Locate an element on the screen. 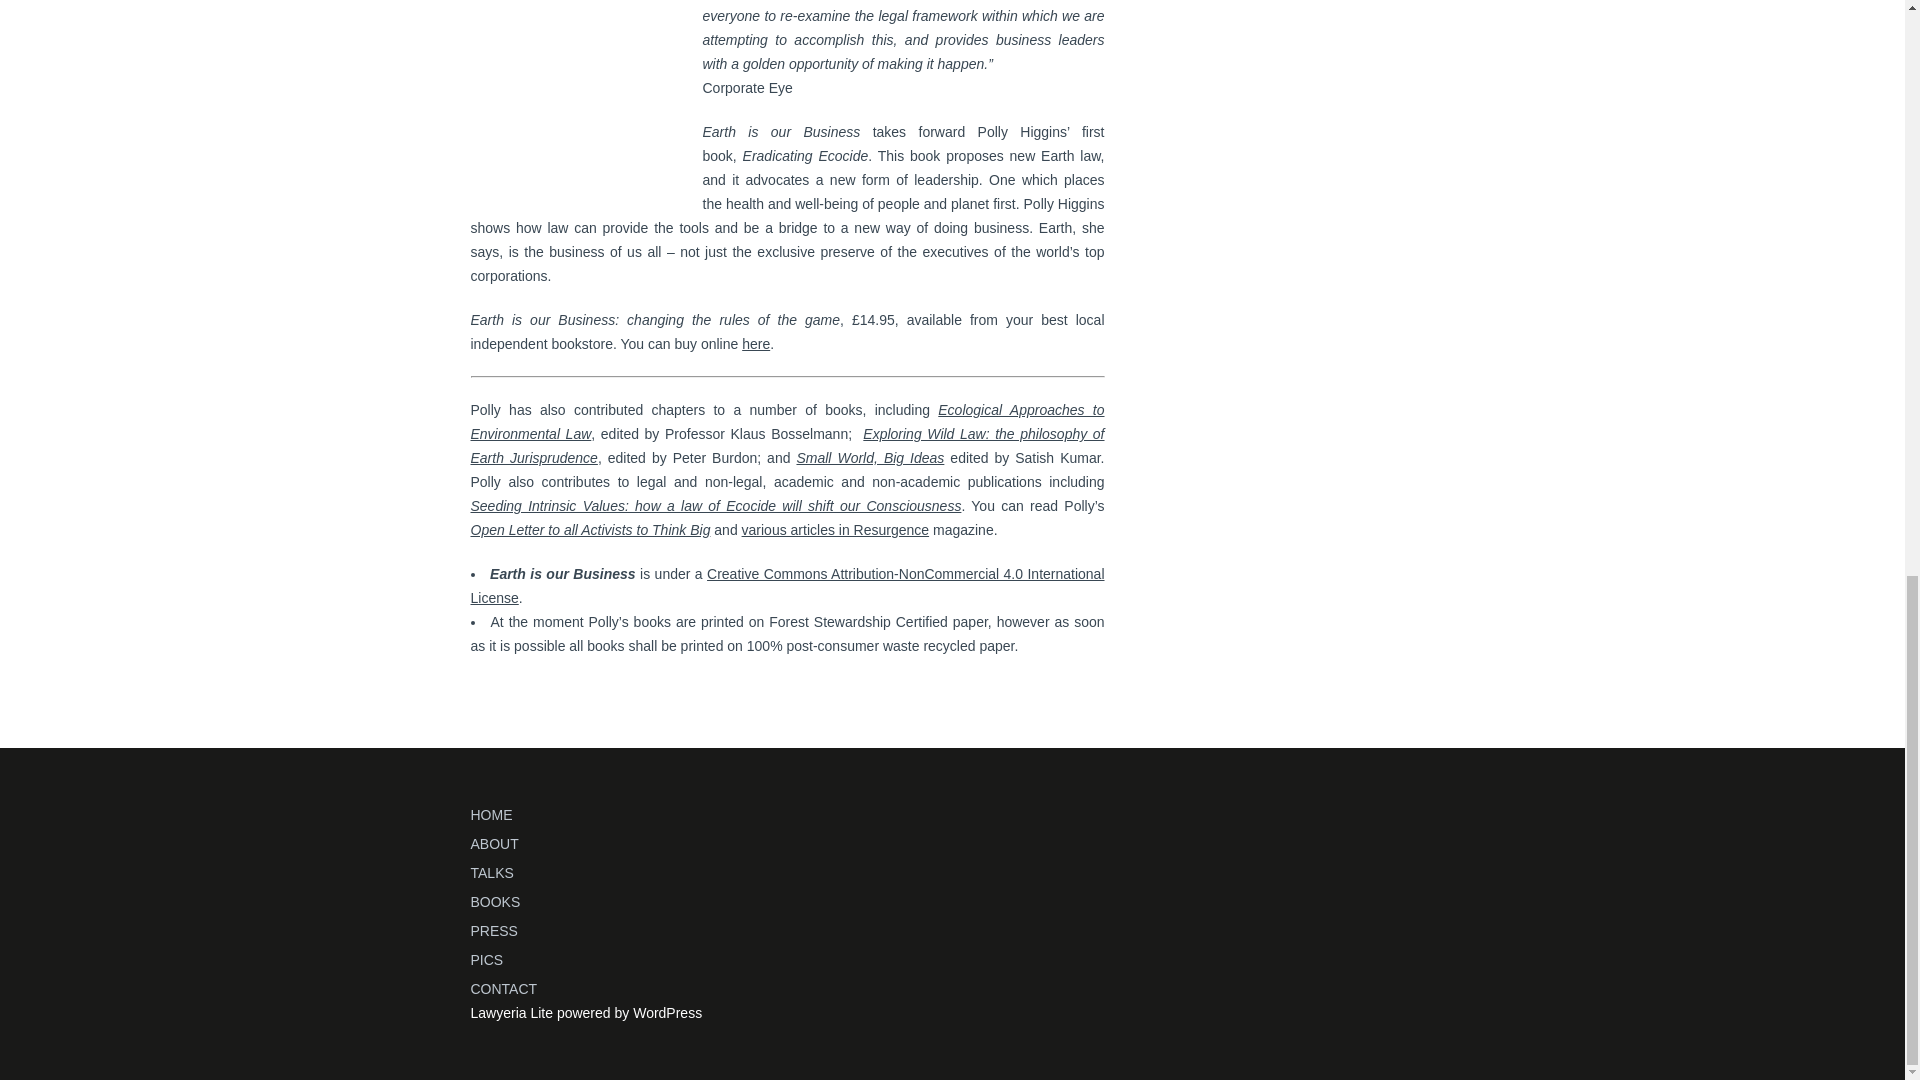 The height and width of the screenshot is (1080, 1920). Polly Higgins Earth is our Business is located at coordinates (755, 344).